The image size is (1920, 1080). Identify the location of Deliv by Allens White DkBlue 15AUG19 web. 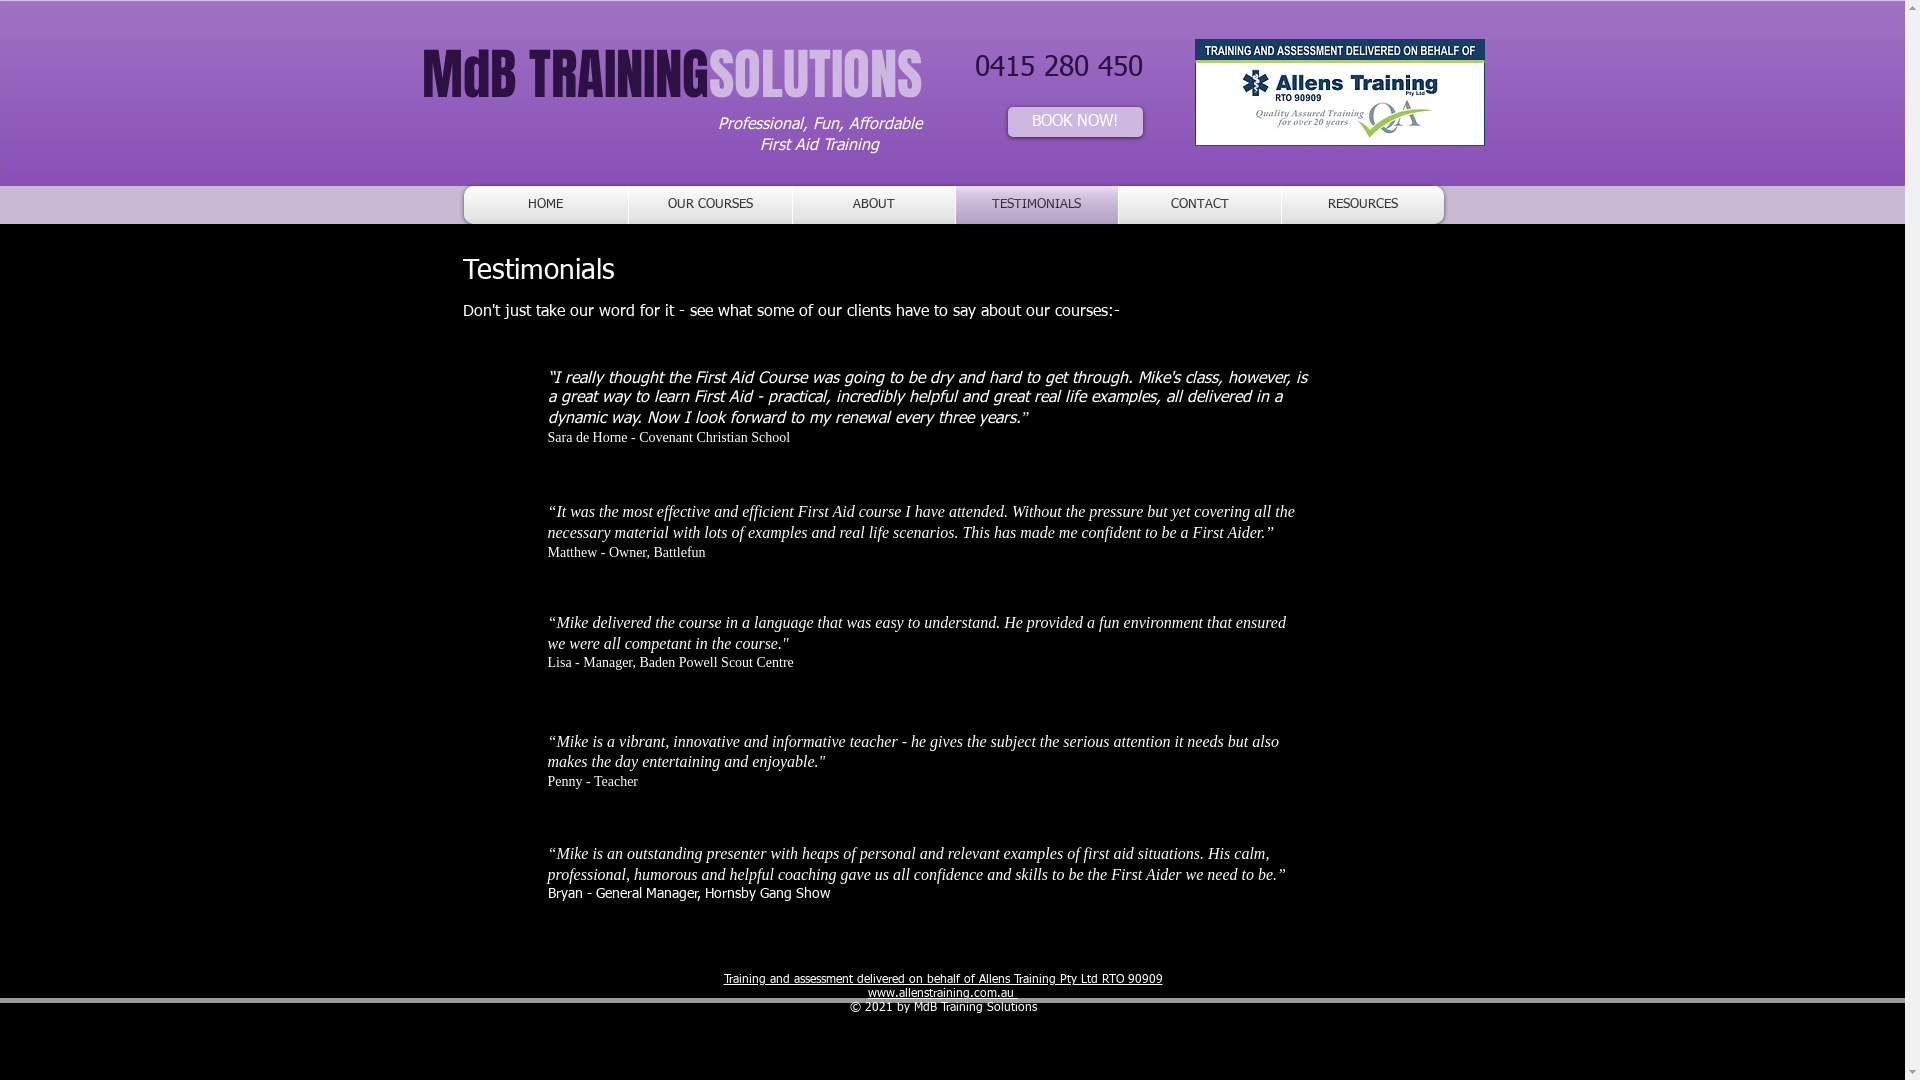
(1339, 92).